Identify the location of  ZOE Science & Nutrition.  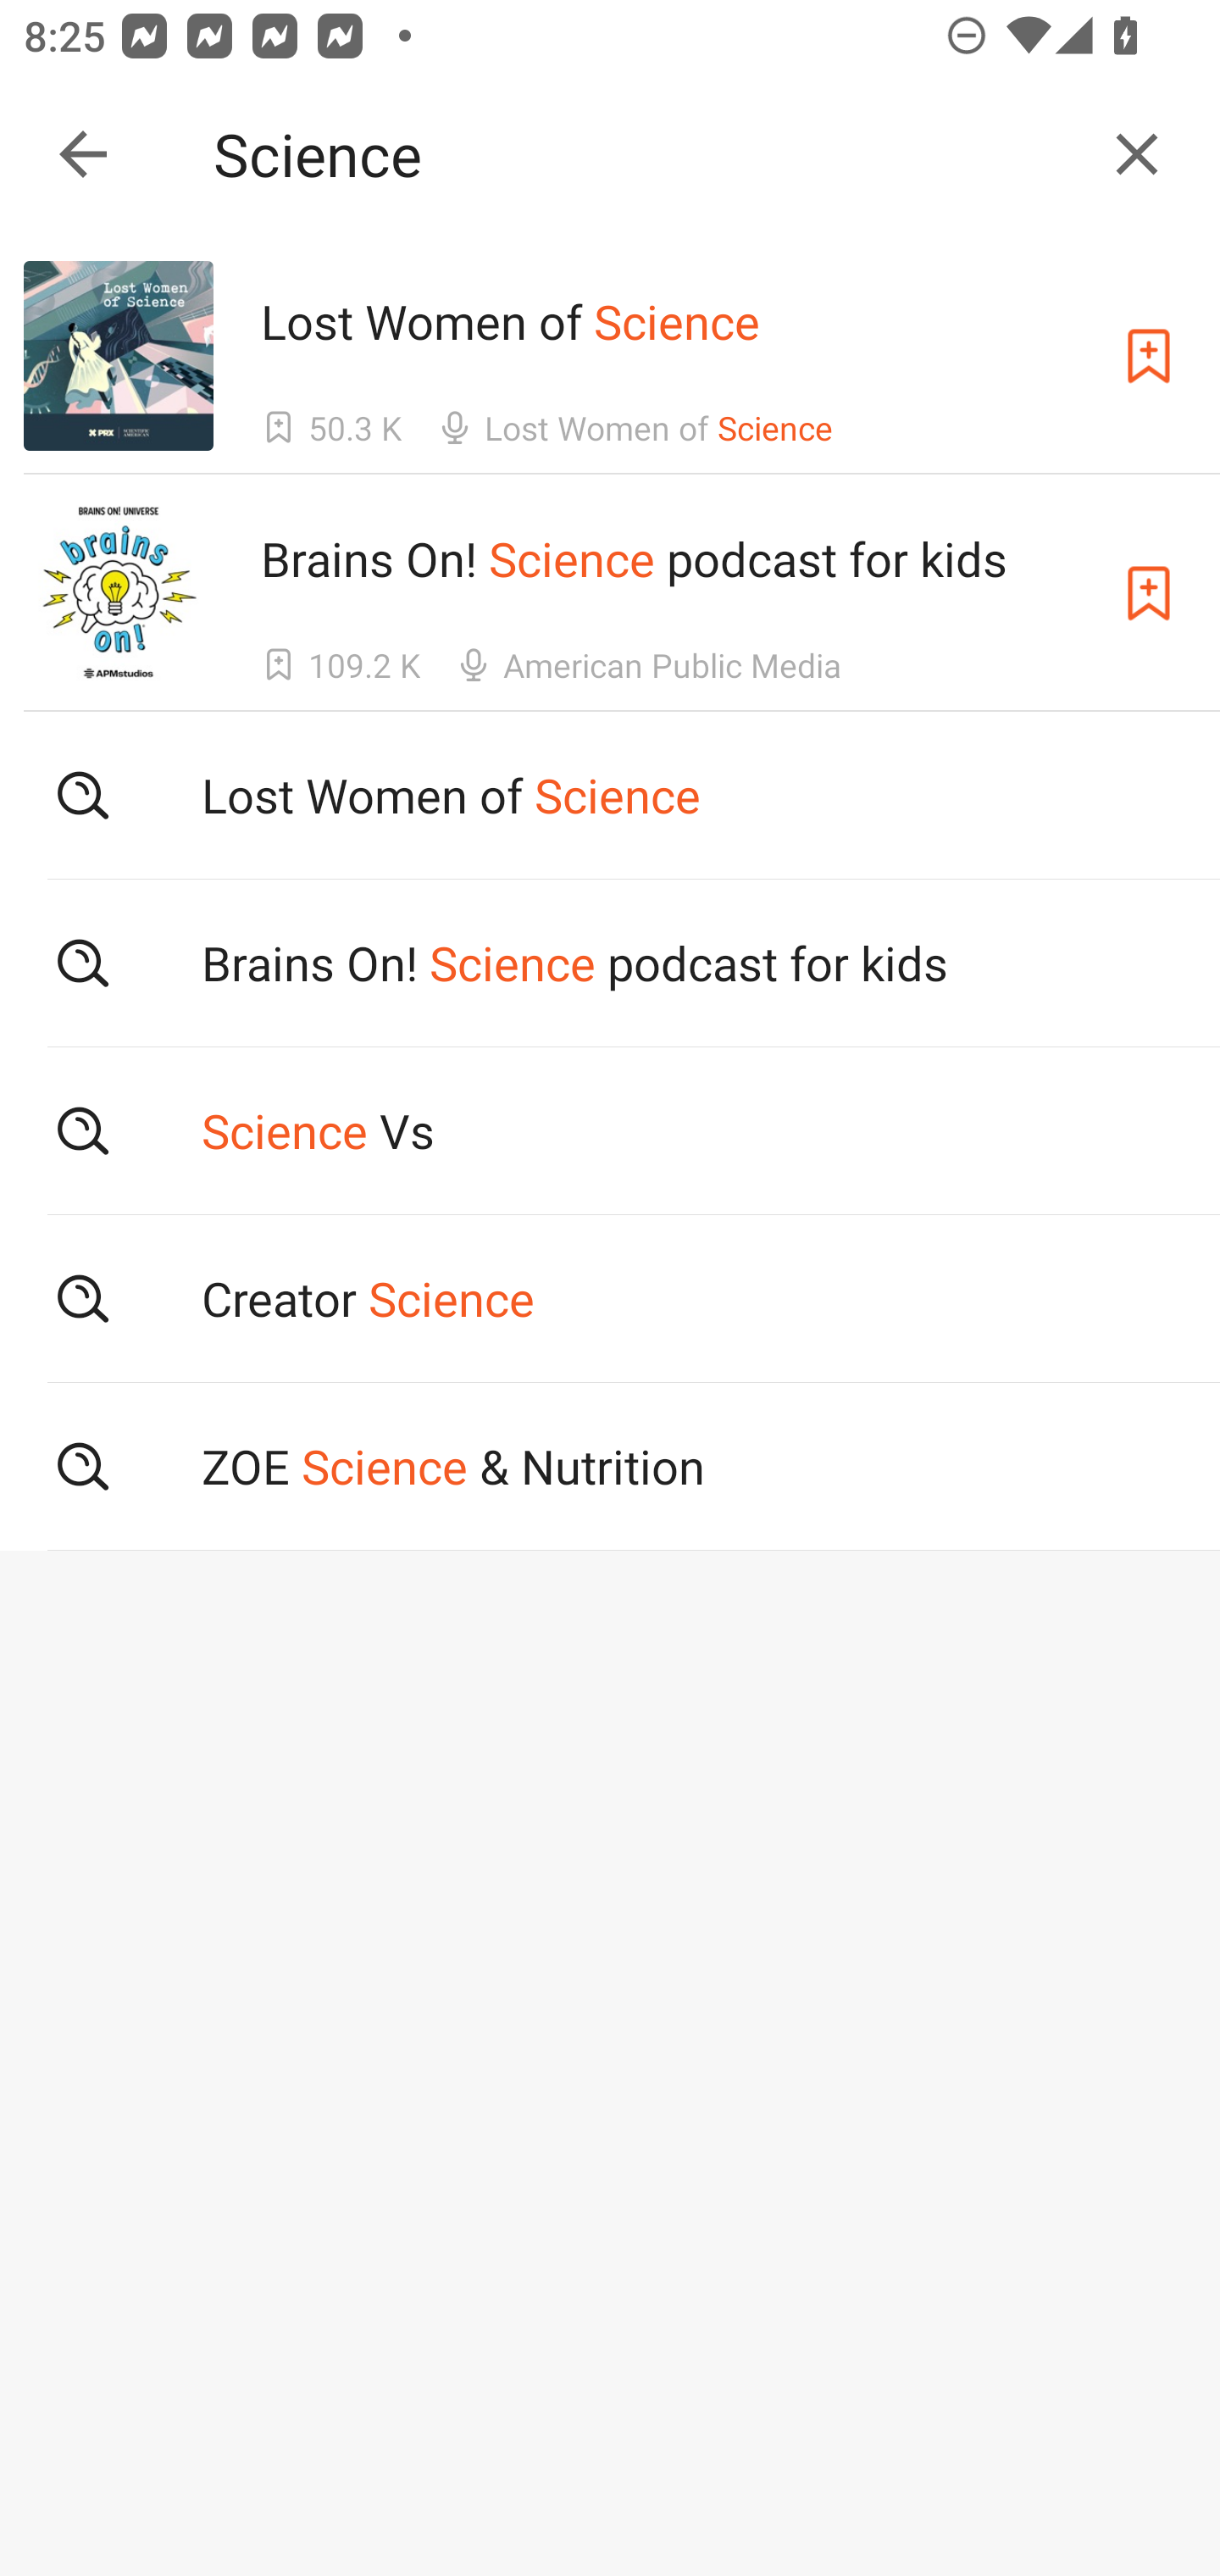
(610, 1467).